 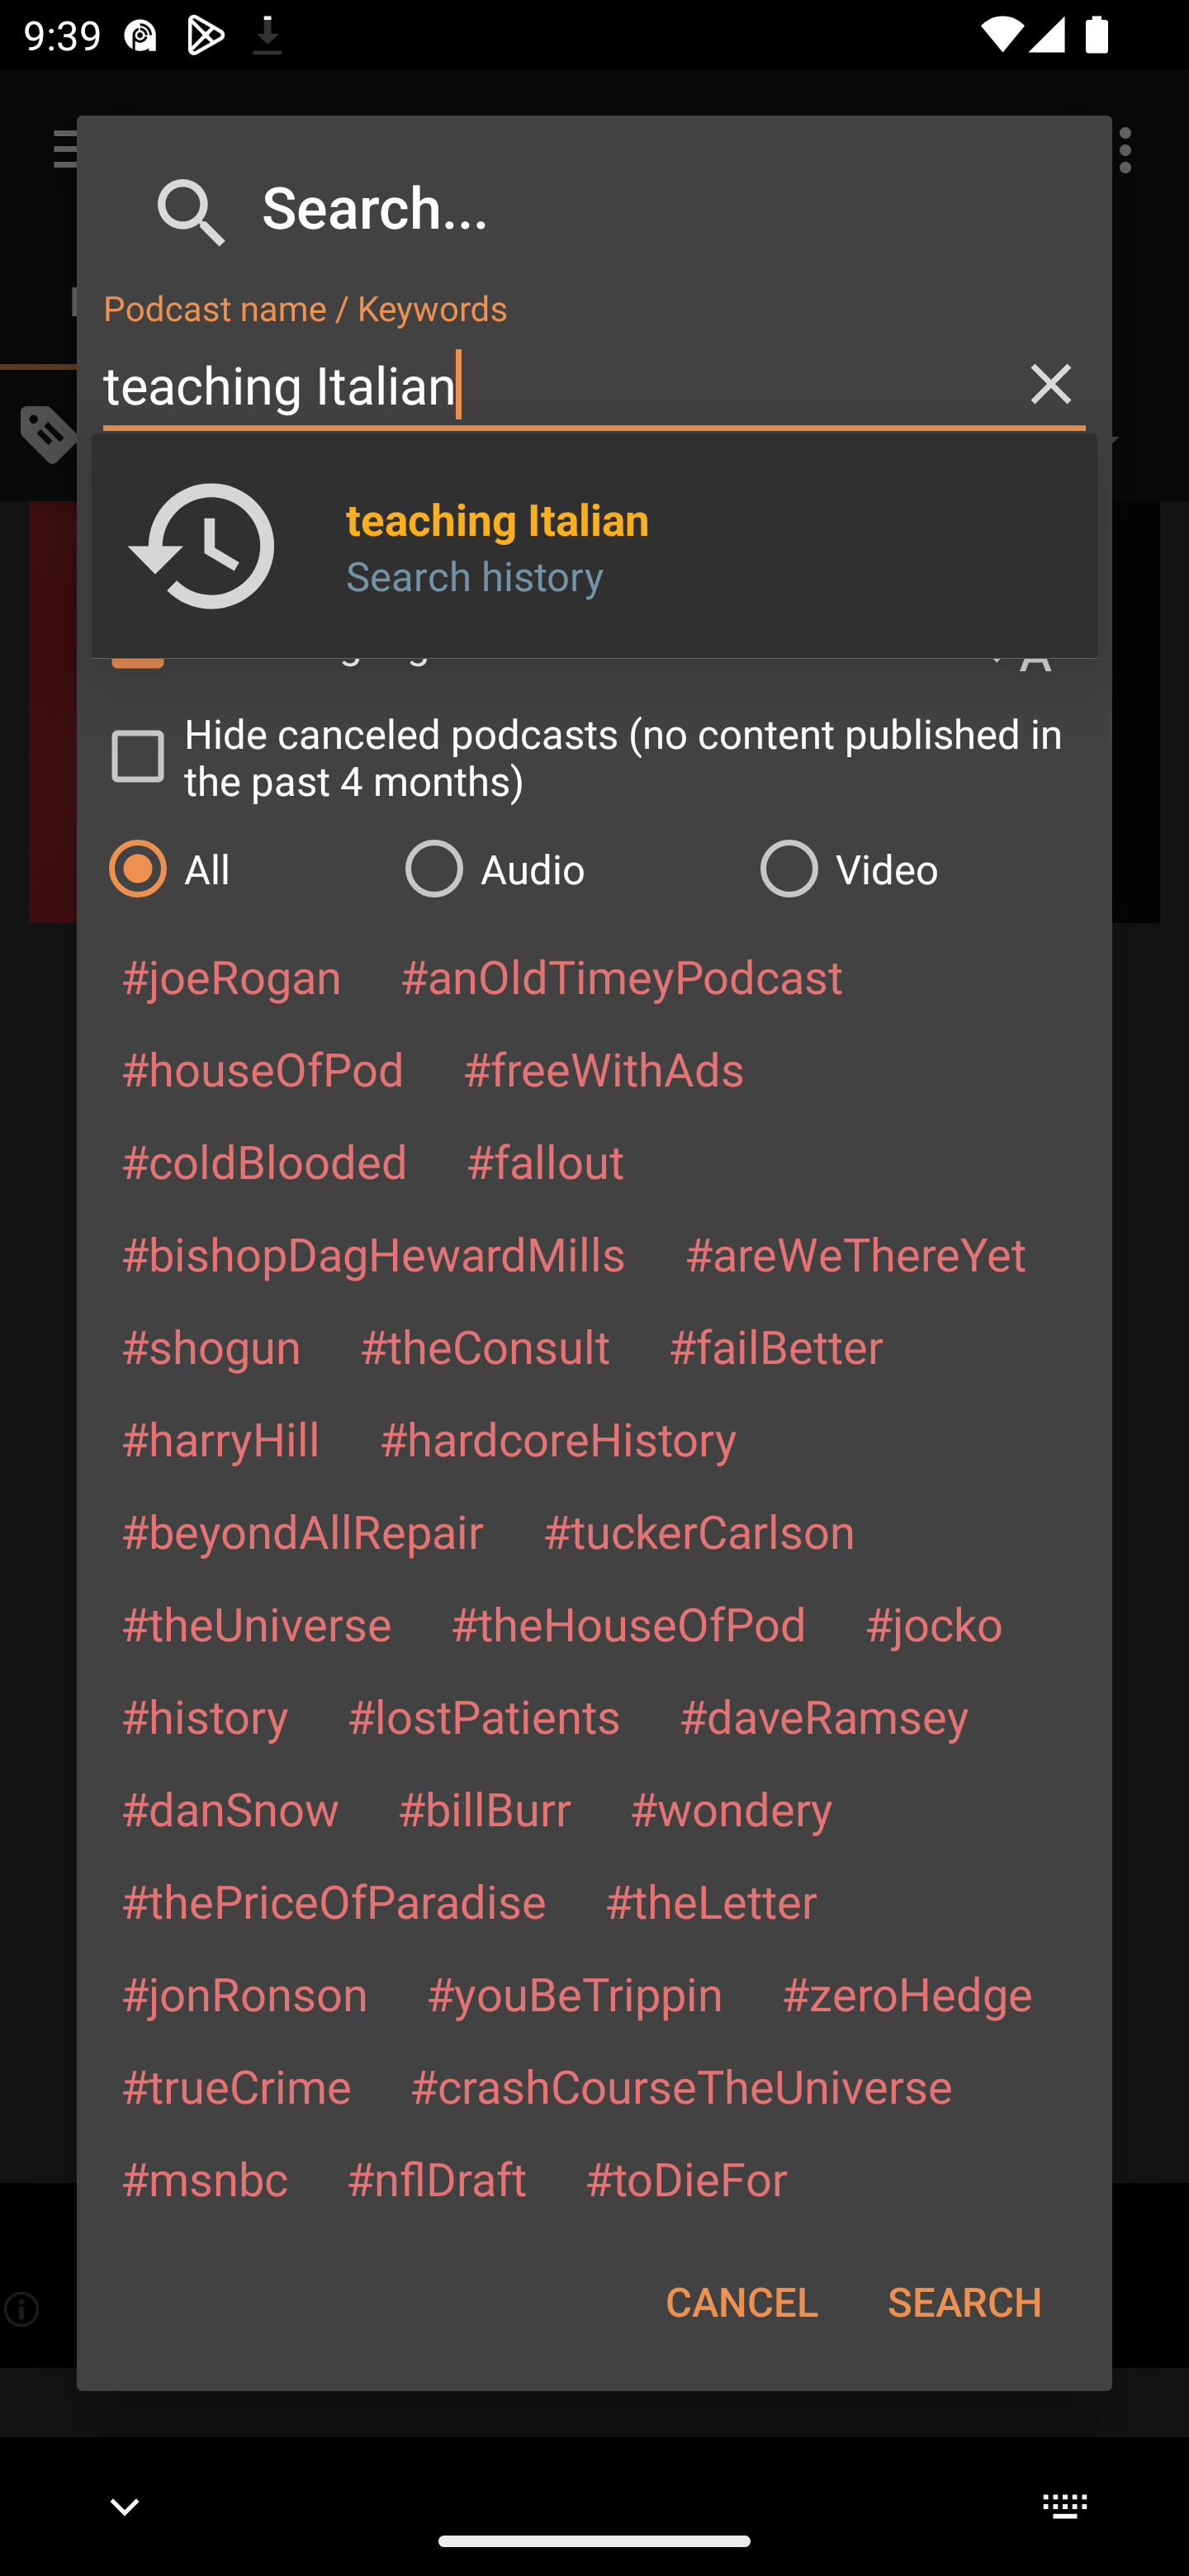 What do you see at coordinates (680, 2085) in the screenshot?
I see `#crashCourseTheUniverse` at bounding box center [680, 2085].